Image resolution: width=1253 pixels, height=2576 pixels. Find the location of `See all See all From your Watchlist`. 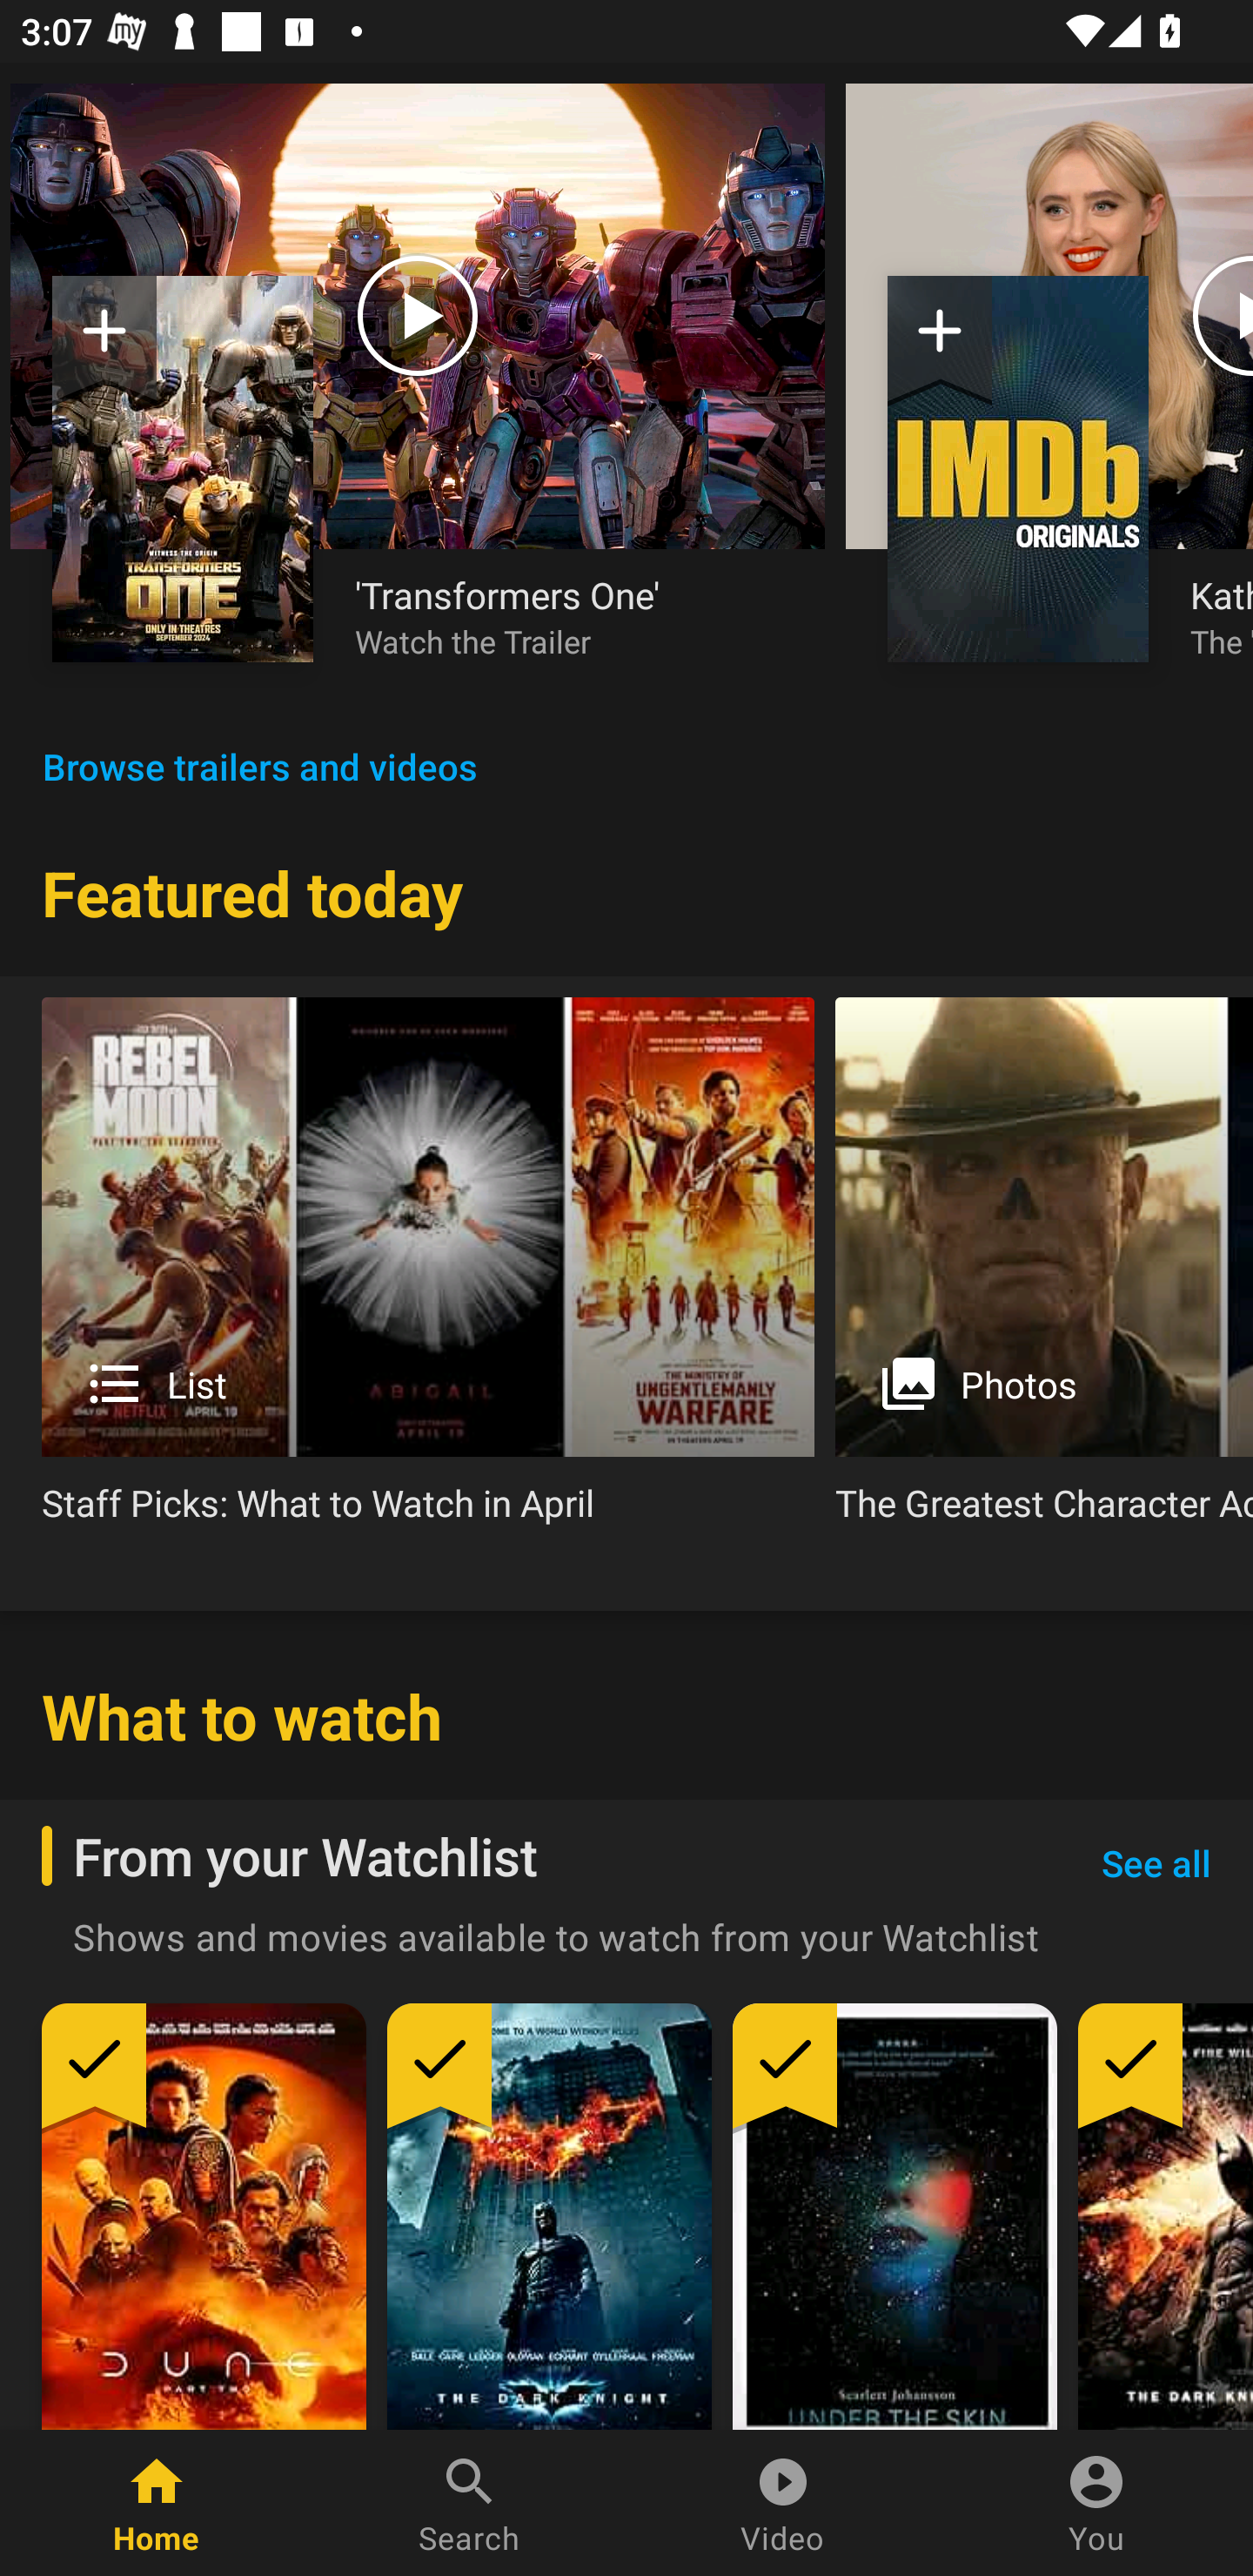

See all See all From your Watchlist is located at coordinates (1156, 1864).